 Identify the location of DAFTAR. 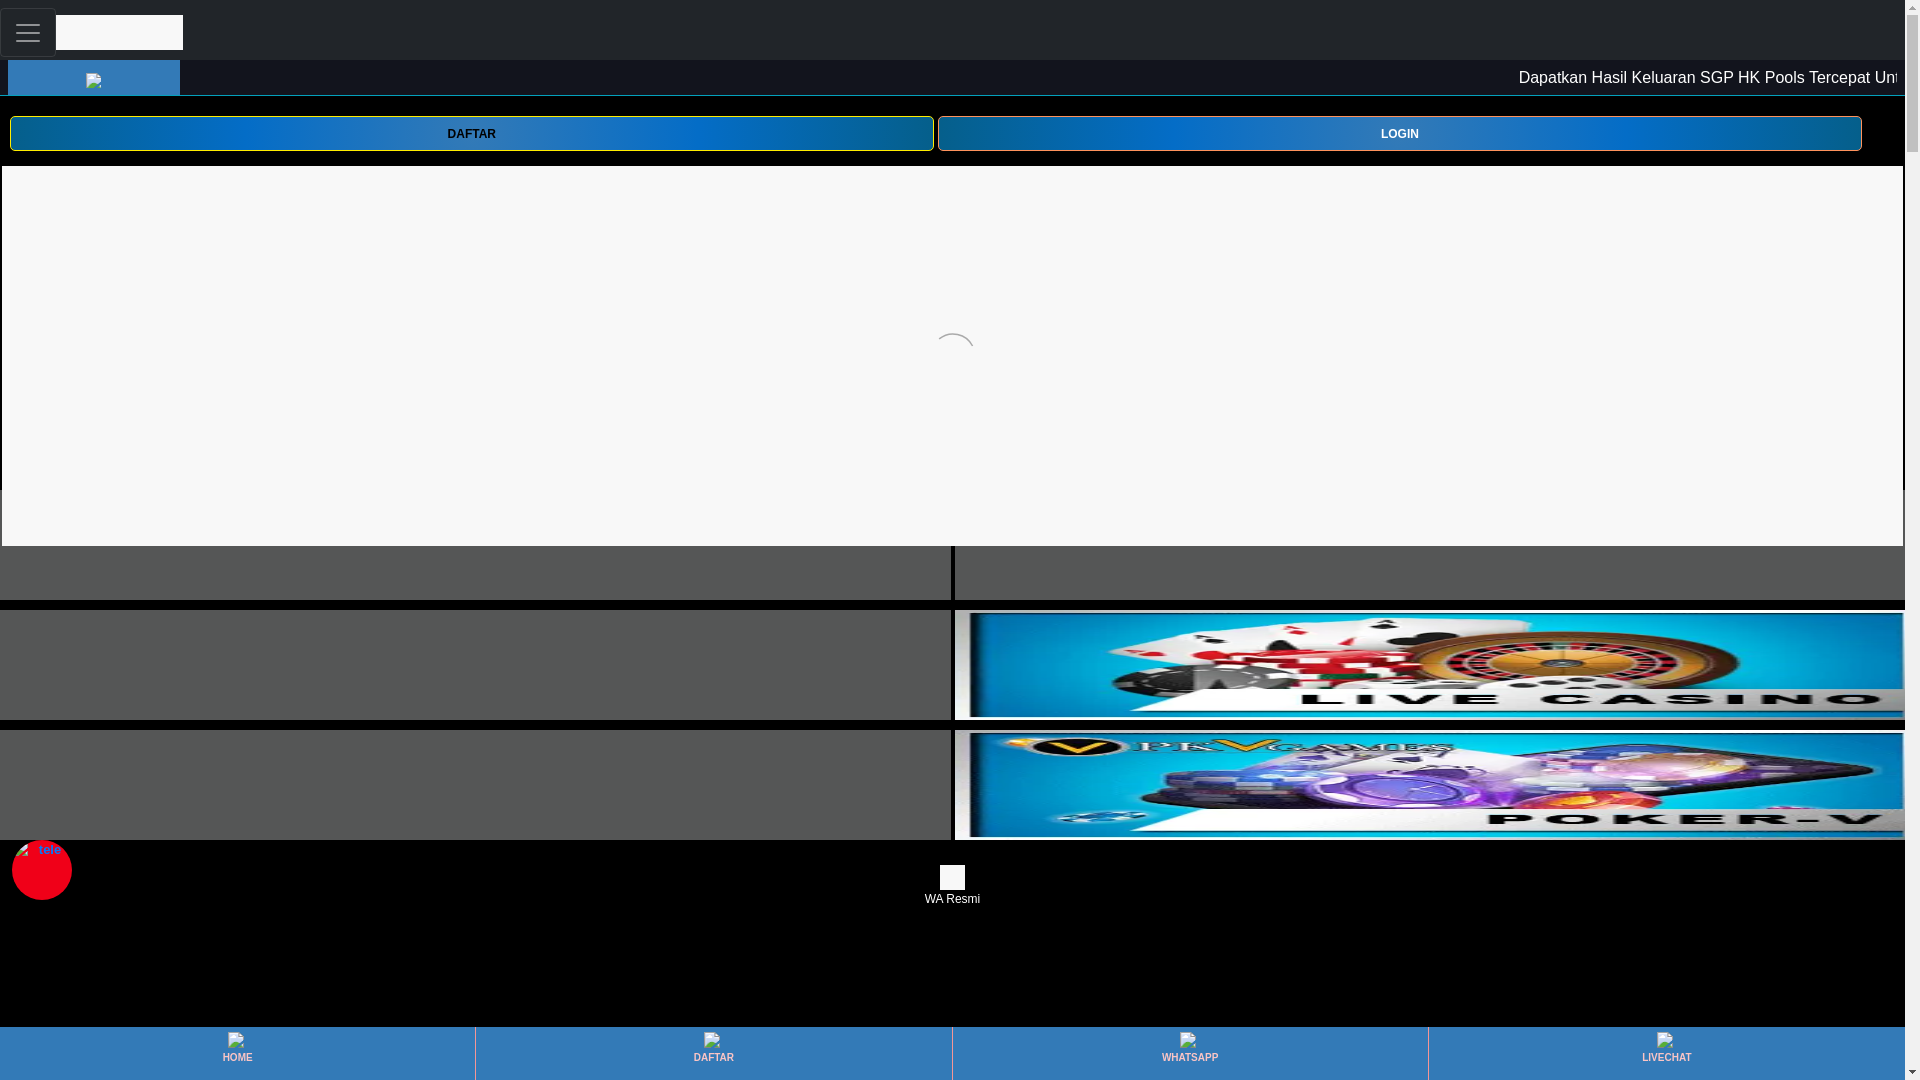
(713, 1053).